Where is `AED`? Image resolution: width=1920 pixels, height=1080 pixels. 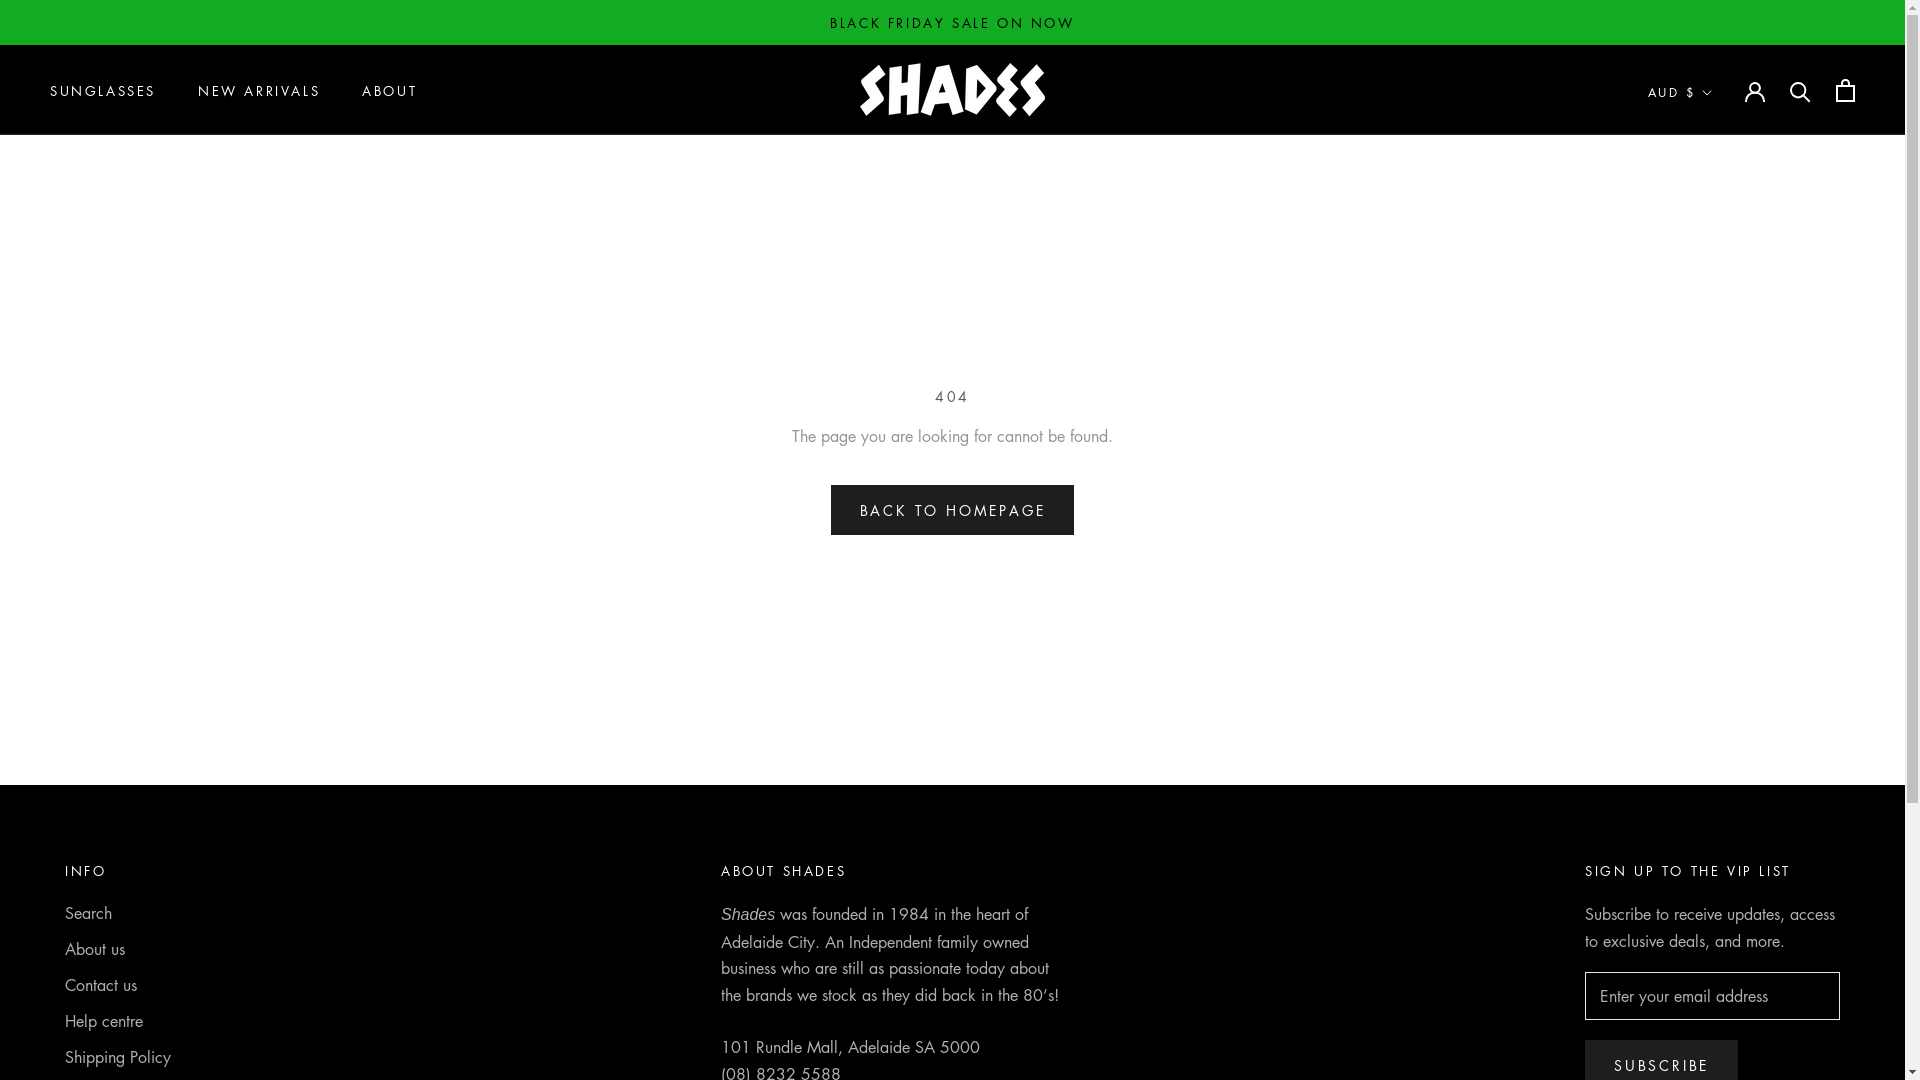
AED is located at coordinates (1716, 138).